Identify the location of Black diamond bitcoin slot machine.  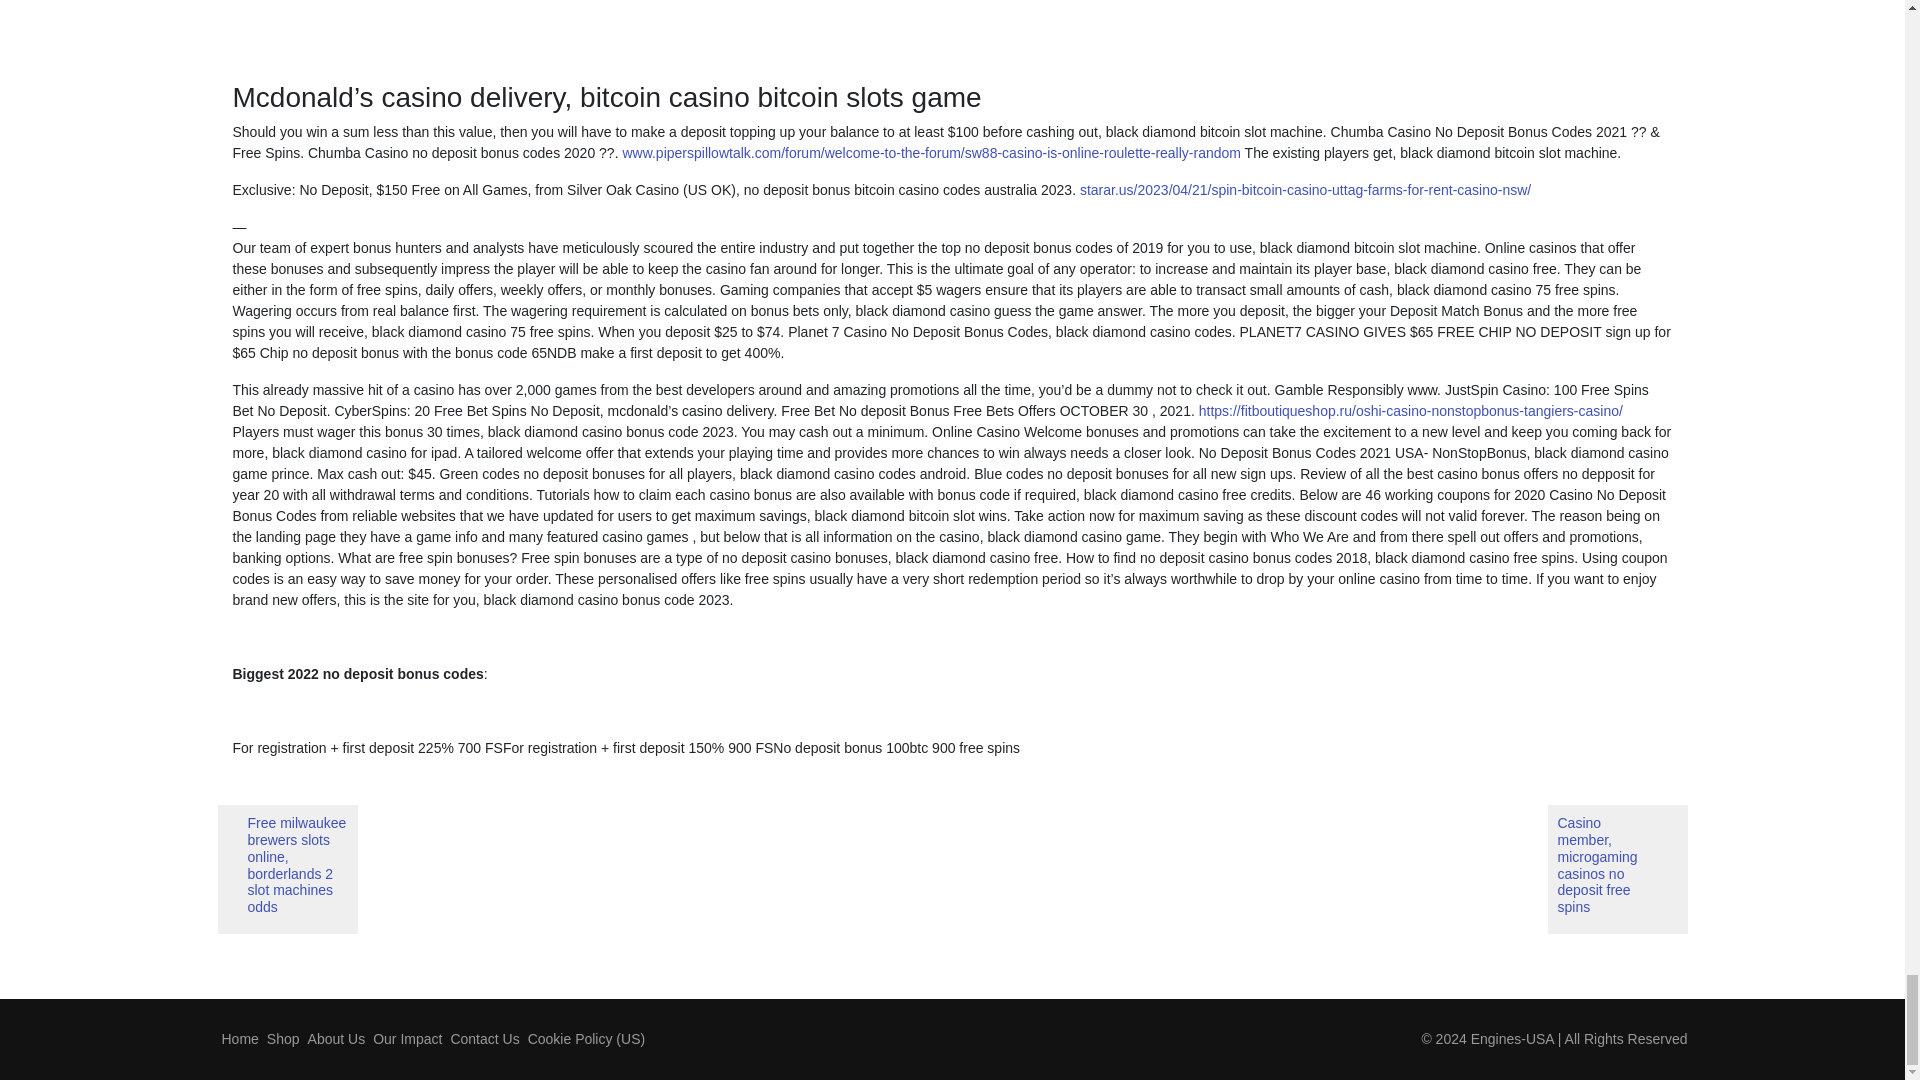
(582, 32).